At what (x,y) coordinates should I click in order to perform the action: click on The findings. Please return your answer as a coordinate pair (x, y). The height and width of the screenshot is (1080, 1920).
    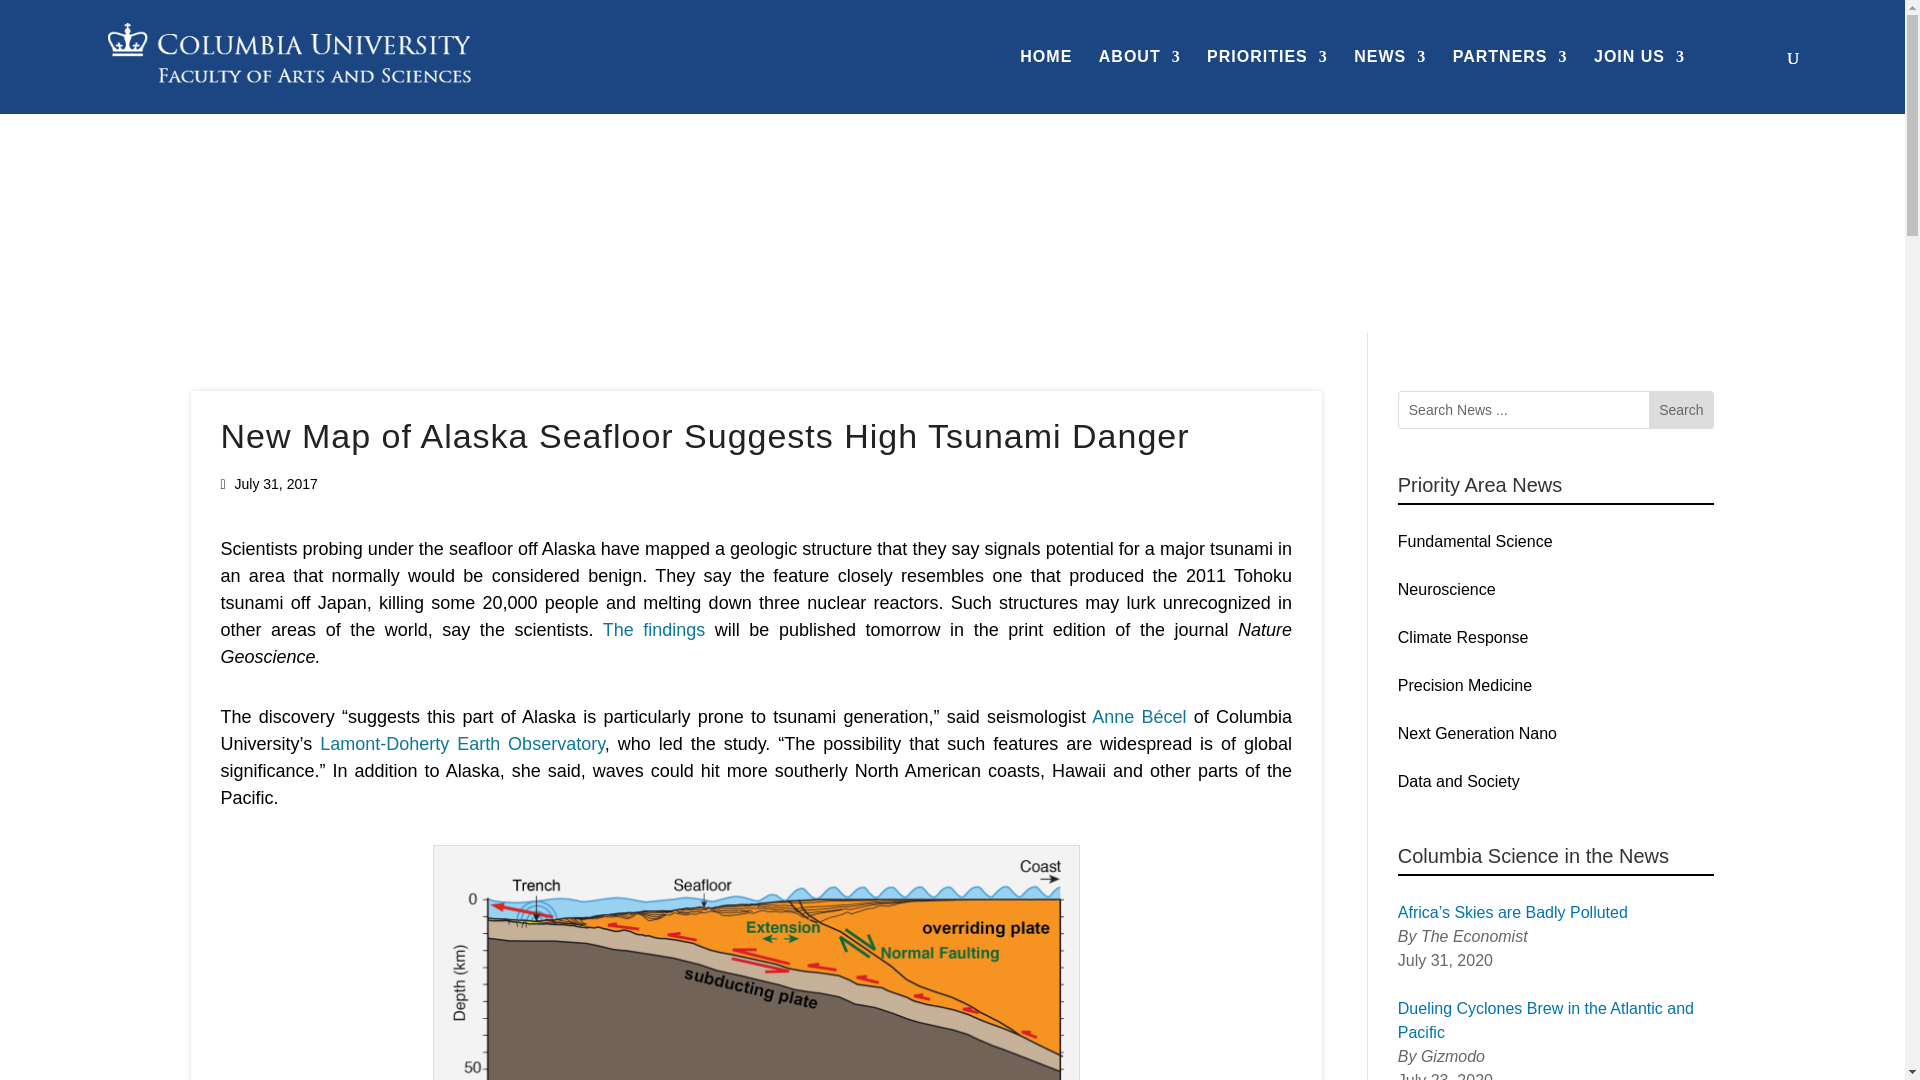
    Looking at the image, I should click on (654, 630).